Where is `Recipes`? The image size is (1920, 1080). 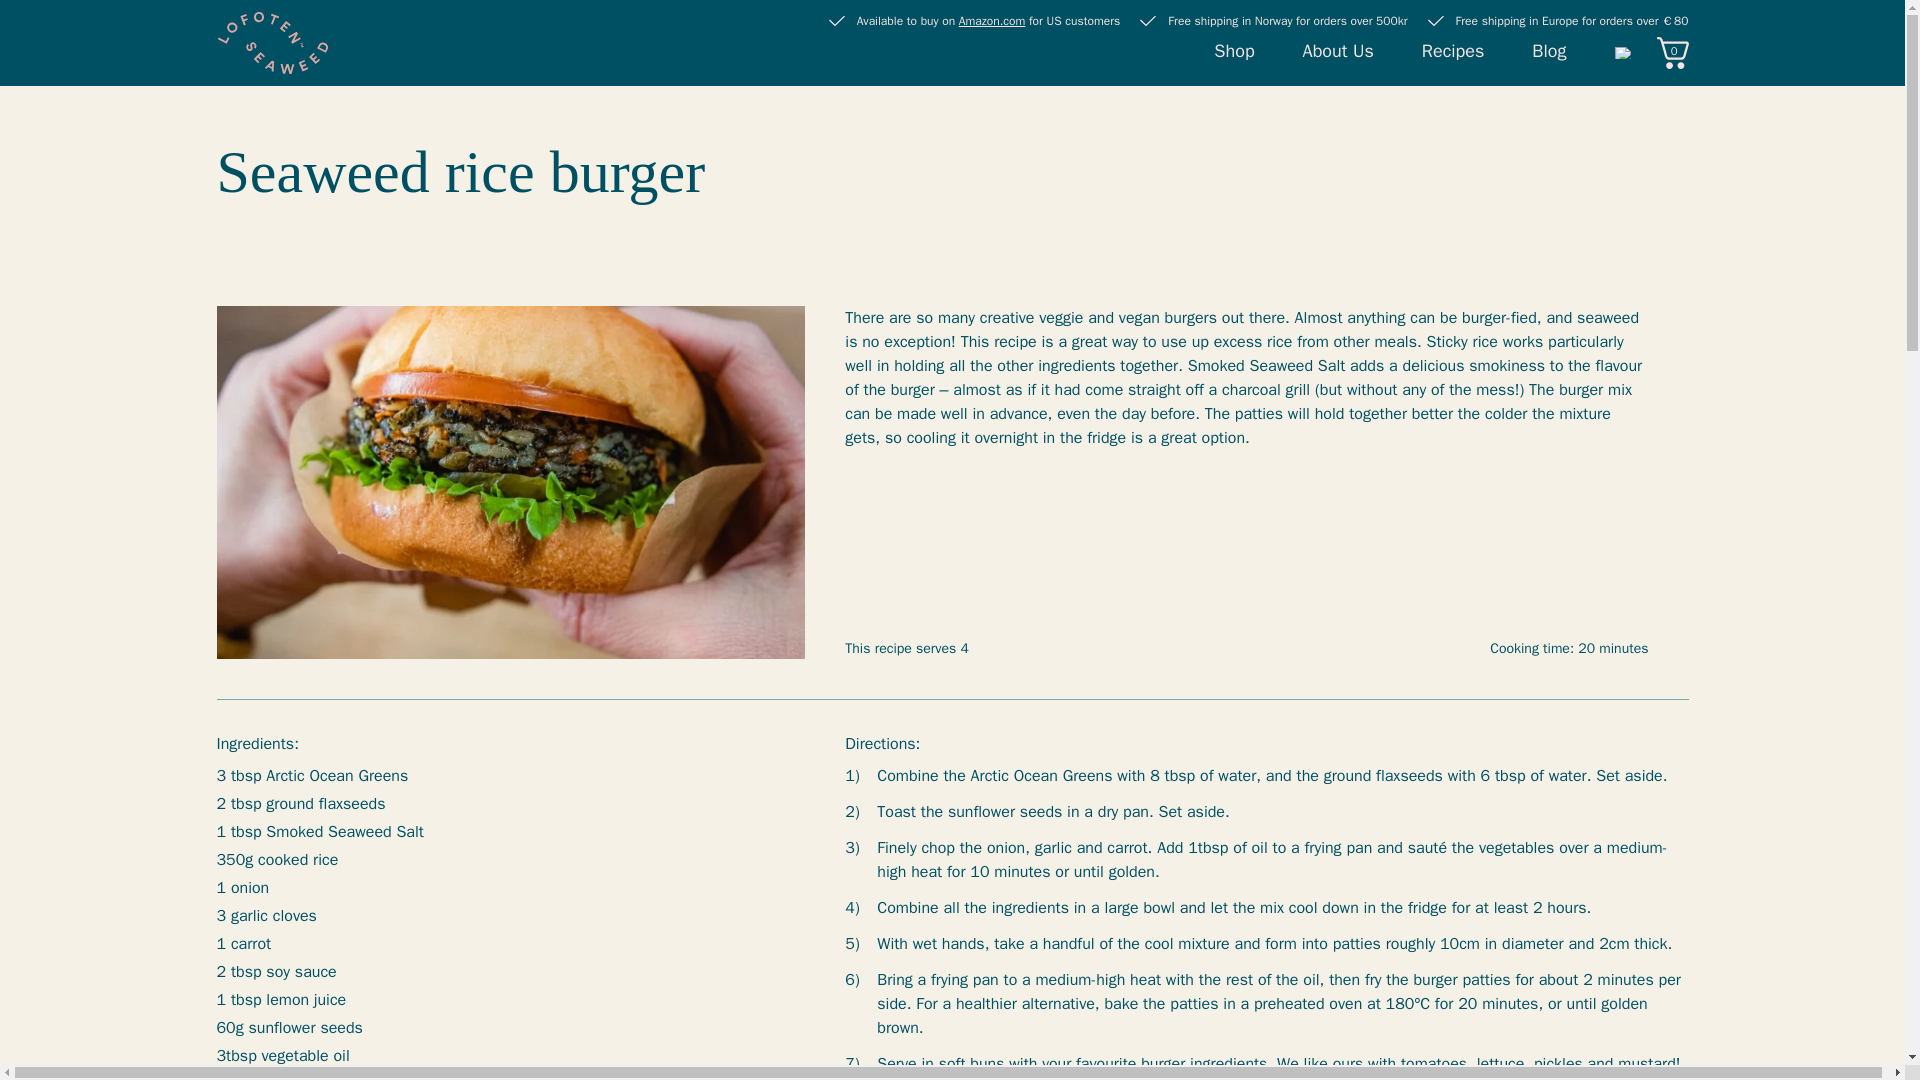
Recipes is located at coordinates (1453, 50).